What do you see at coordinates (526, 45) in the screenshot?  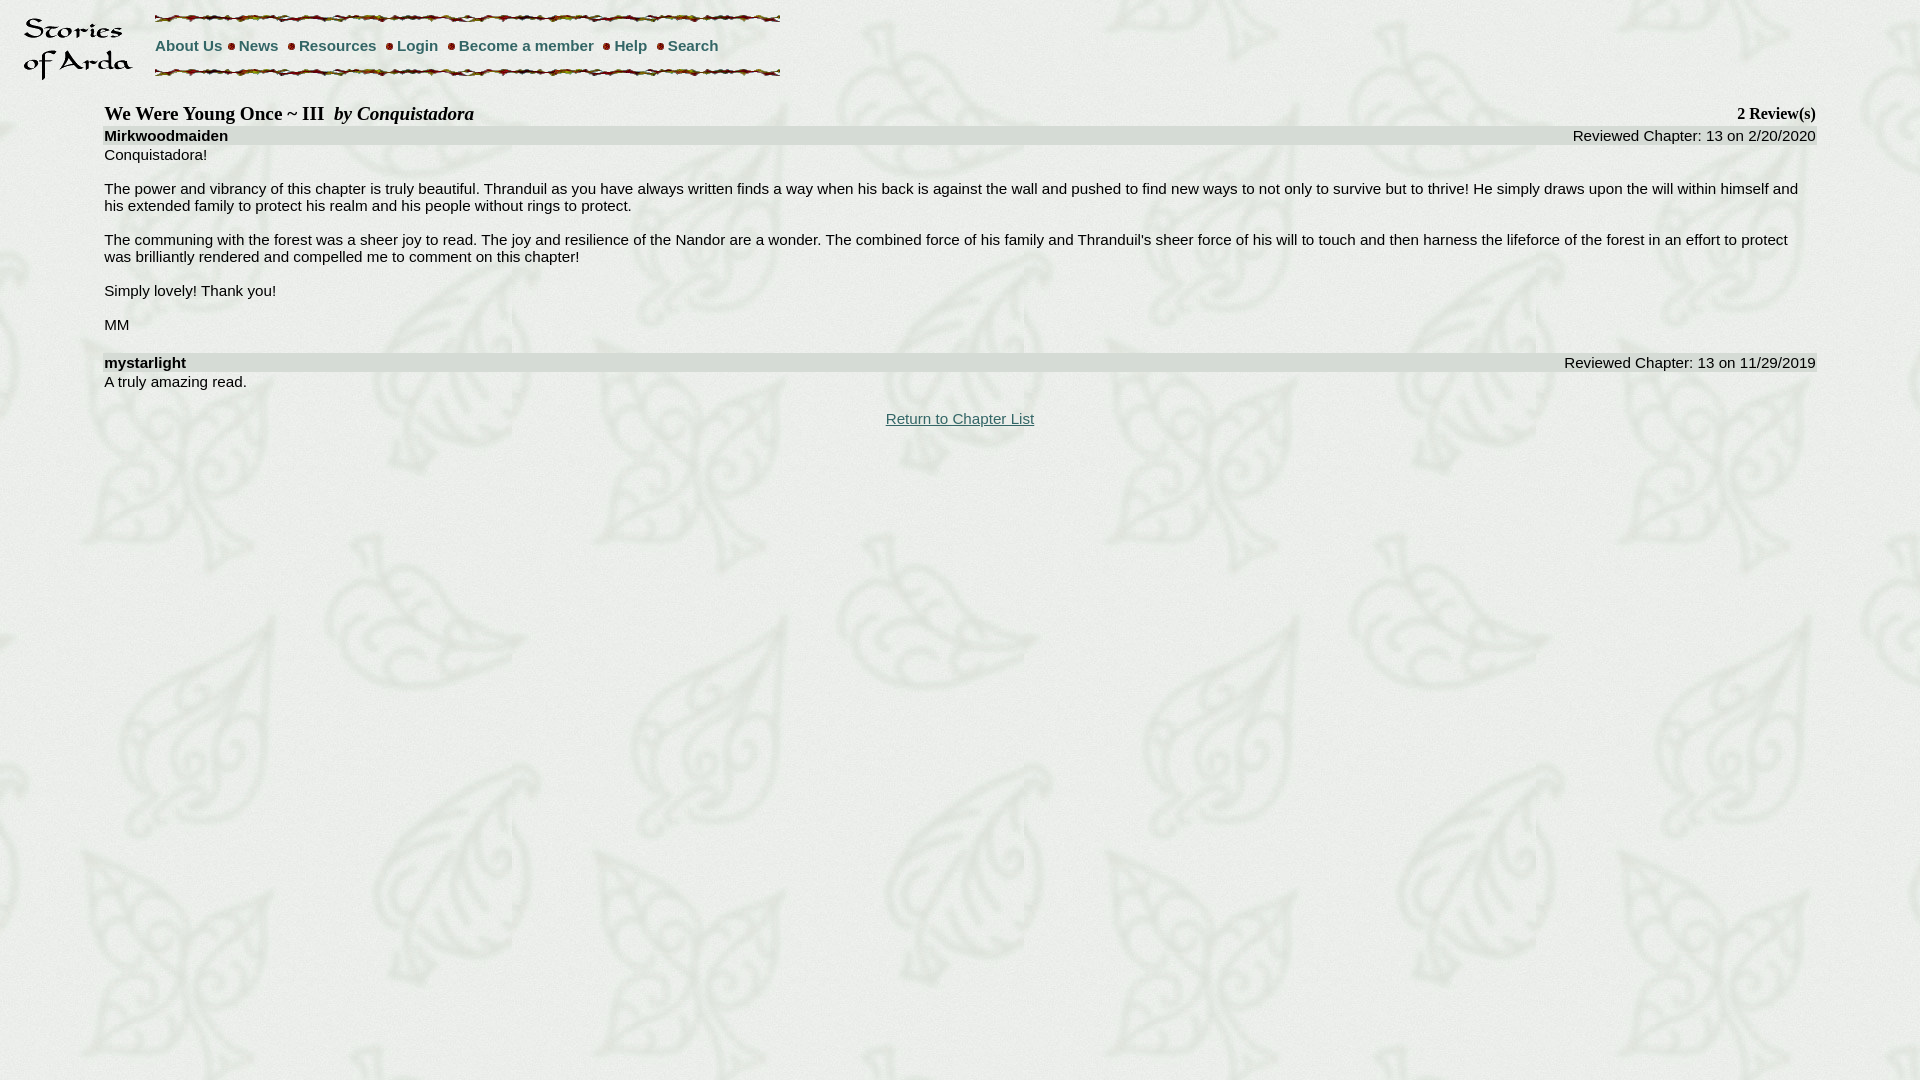 I see `Become a member` at bounding box center [526, 45].